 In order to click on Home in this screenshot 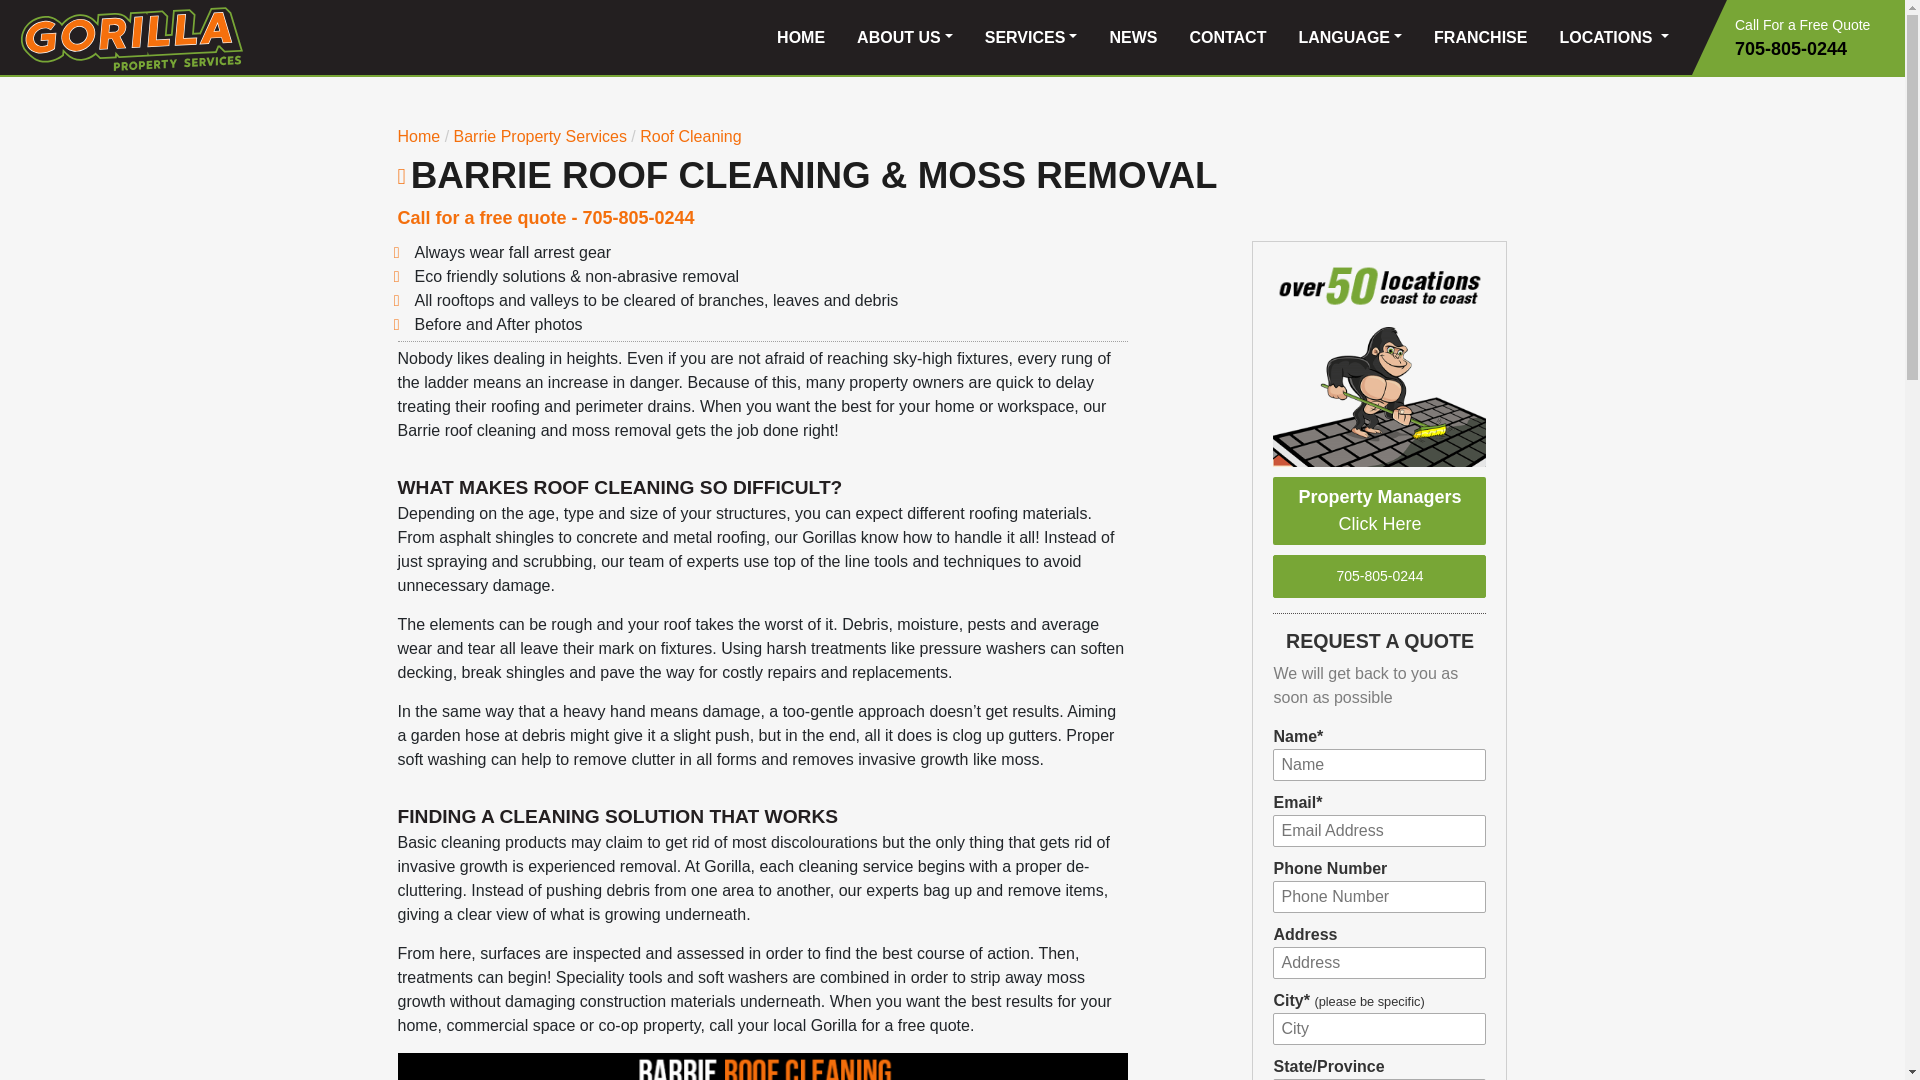, I will do `click(419, 136)`.